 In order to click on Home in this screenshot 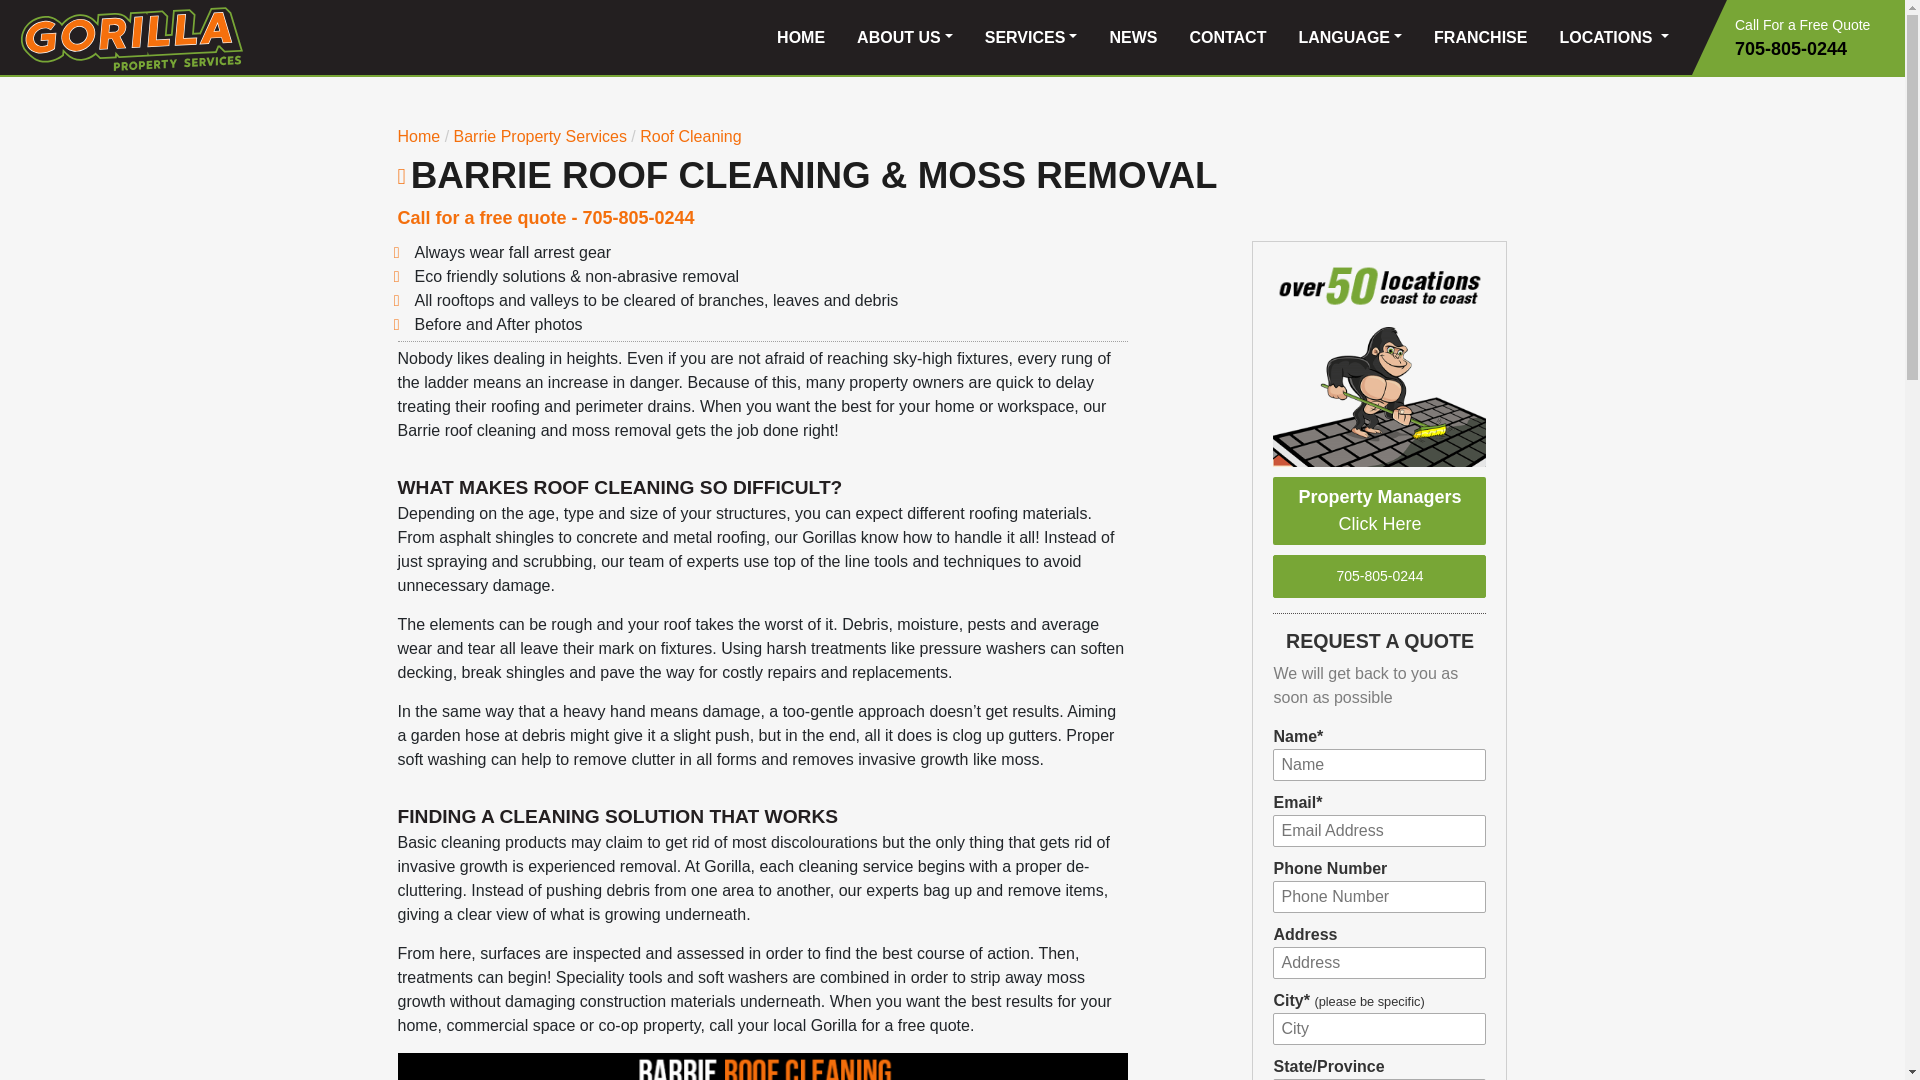, I will do `click(419, 136)`.